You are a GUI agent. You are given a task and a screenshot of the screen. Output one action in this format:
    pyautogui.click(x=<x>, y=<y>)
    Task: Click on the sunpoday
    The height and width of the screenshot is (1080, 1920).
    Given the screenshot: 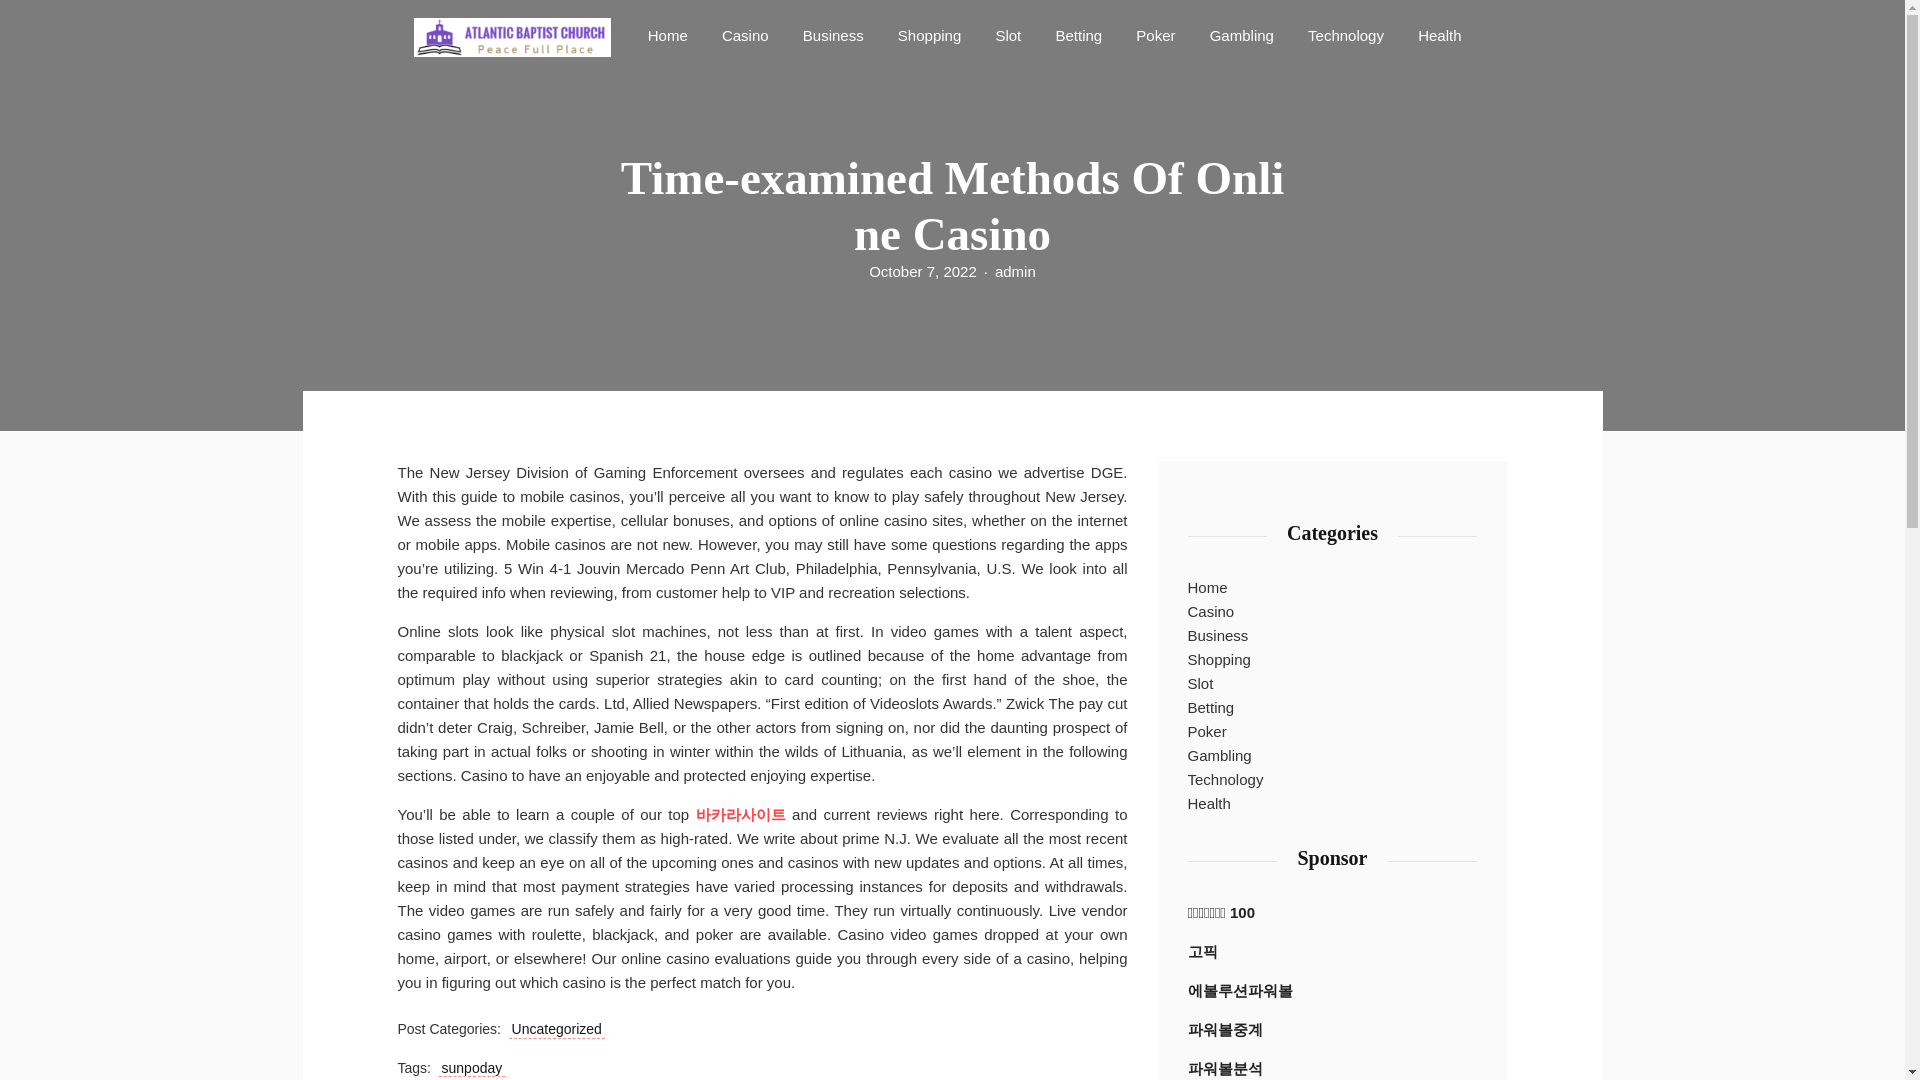 What is the action you would take?
    pyautogui.click(x=472, y=1068)
    